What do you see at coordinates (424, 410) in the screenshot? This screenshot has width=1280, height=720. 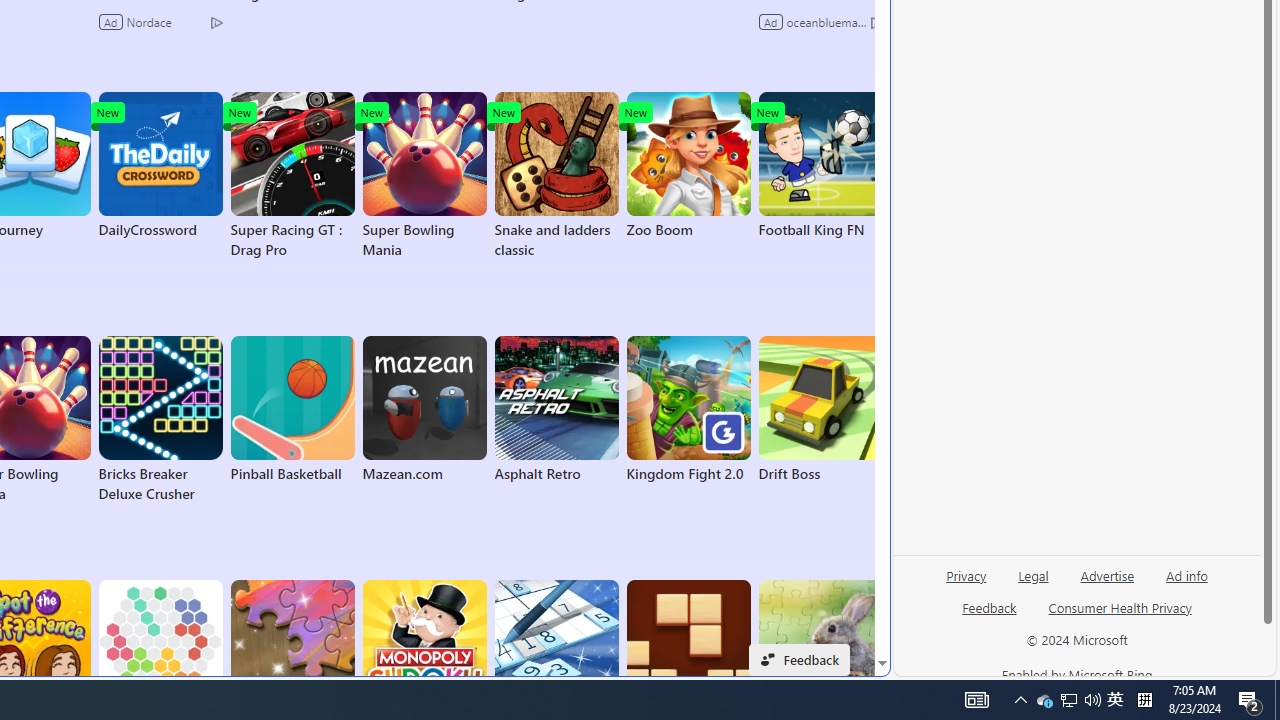 I see `Mazean.com` at bounding box center [424, 410].